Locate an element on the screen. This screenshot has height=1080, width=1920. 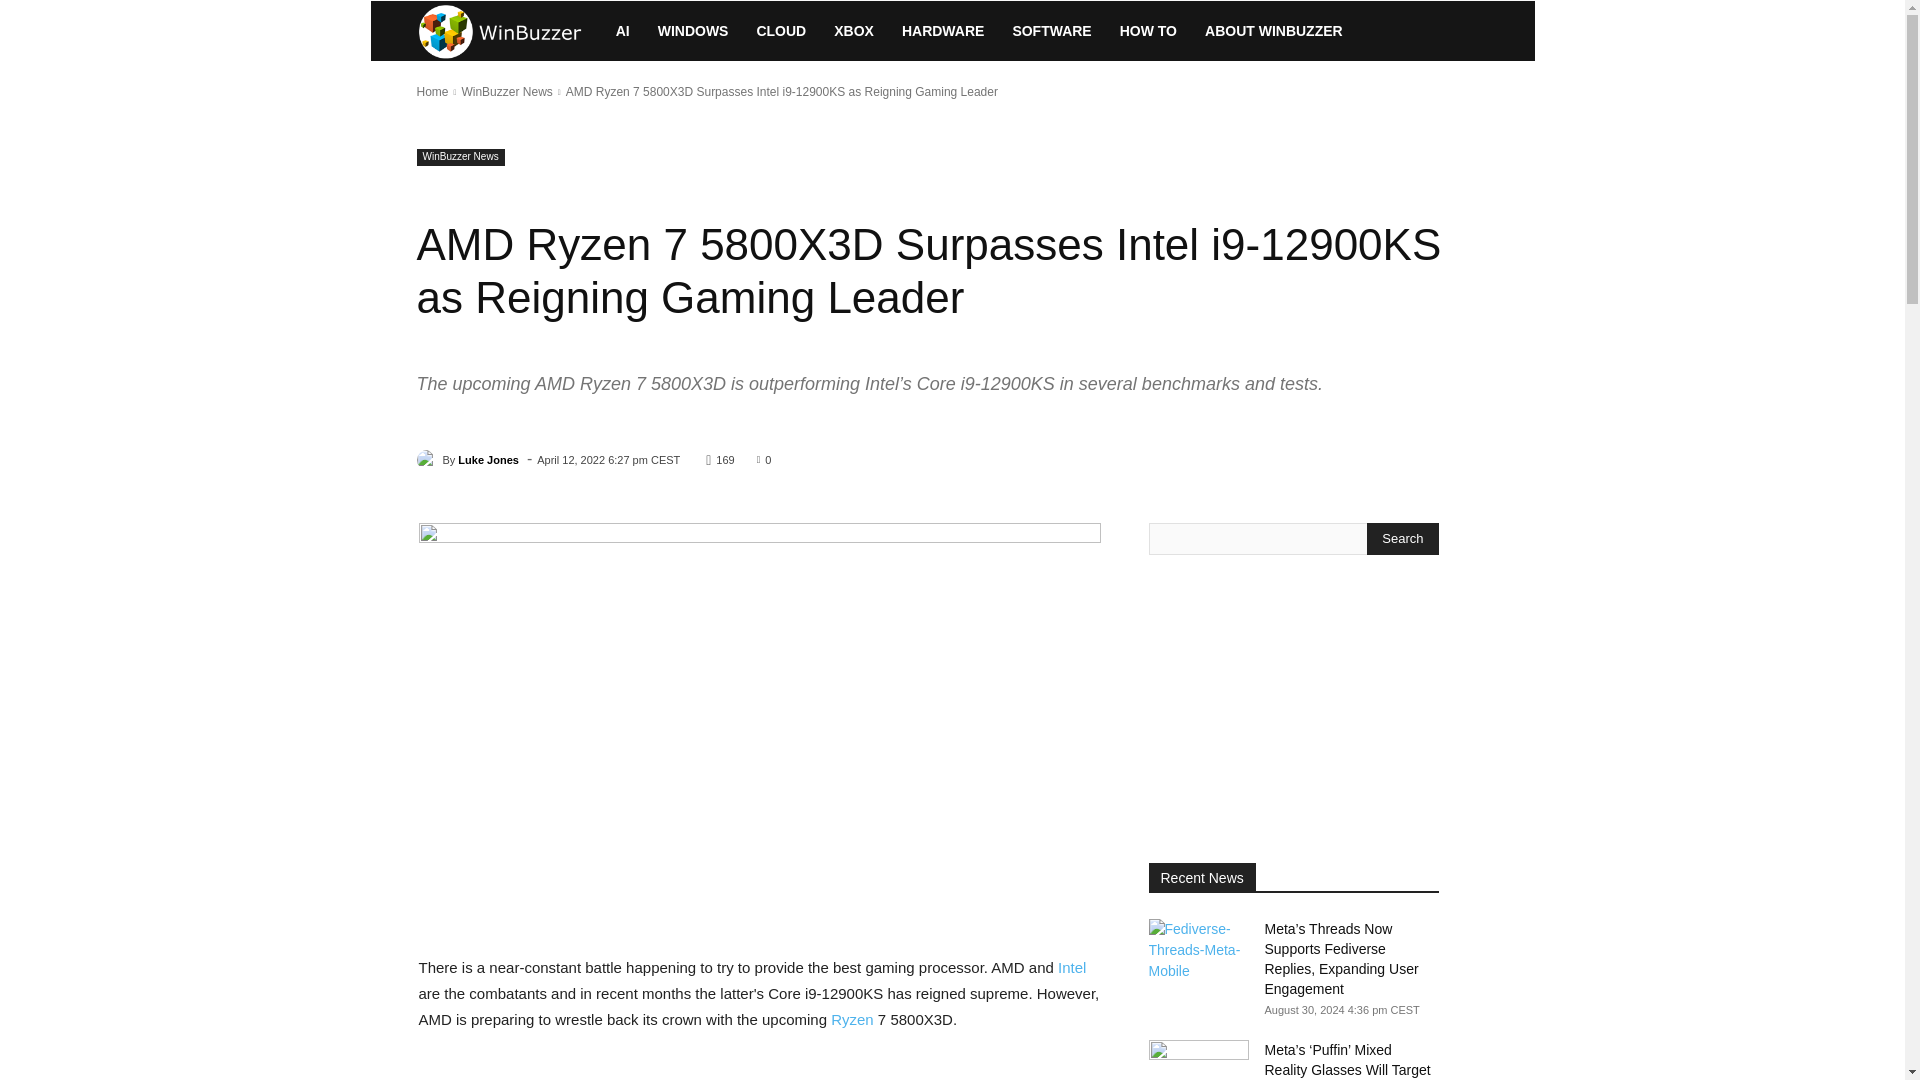
View all posts in WinBuzzer News is located at coordinates (506, 92).